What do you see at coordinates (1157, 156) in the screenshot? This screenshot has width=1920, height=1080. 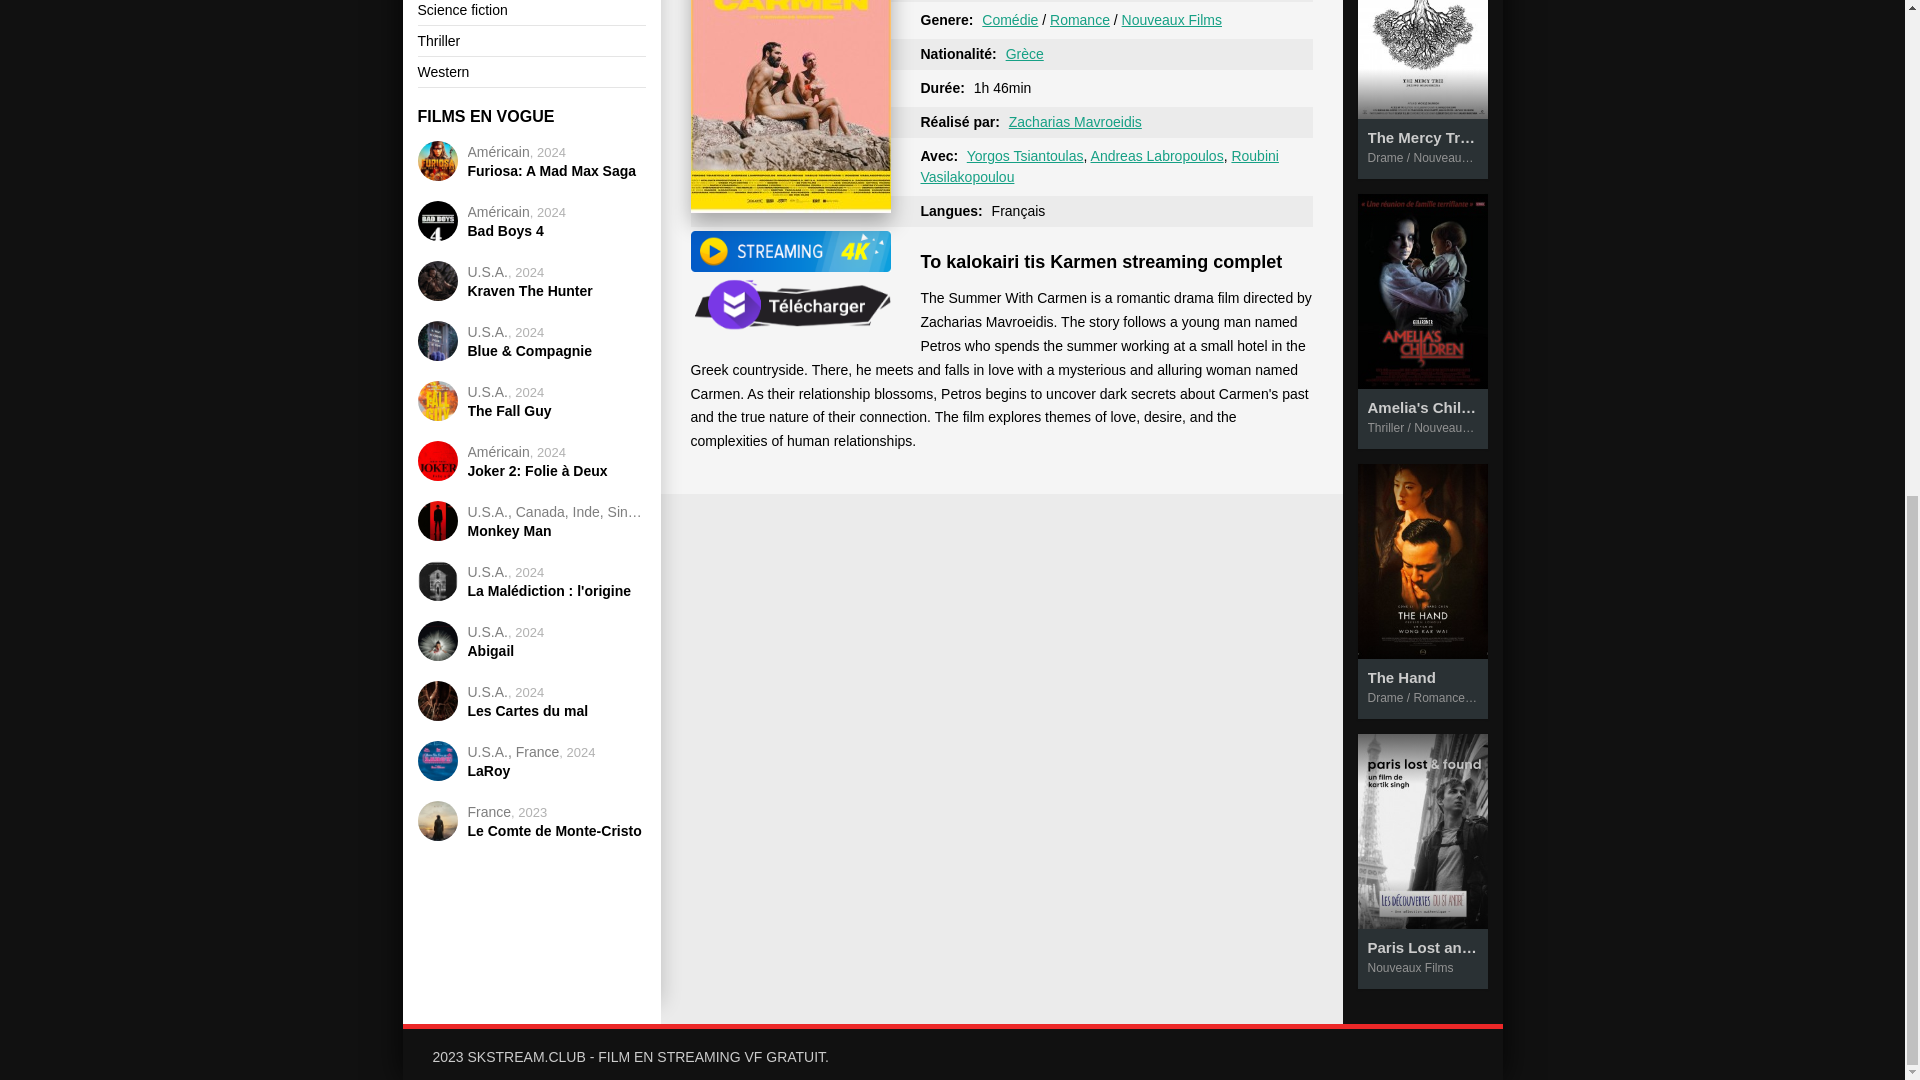 I see `Andreas Labropoulos` at bounding box center [1157, 156].